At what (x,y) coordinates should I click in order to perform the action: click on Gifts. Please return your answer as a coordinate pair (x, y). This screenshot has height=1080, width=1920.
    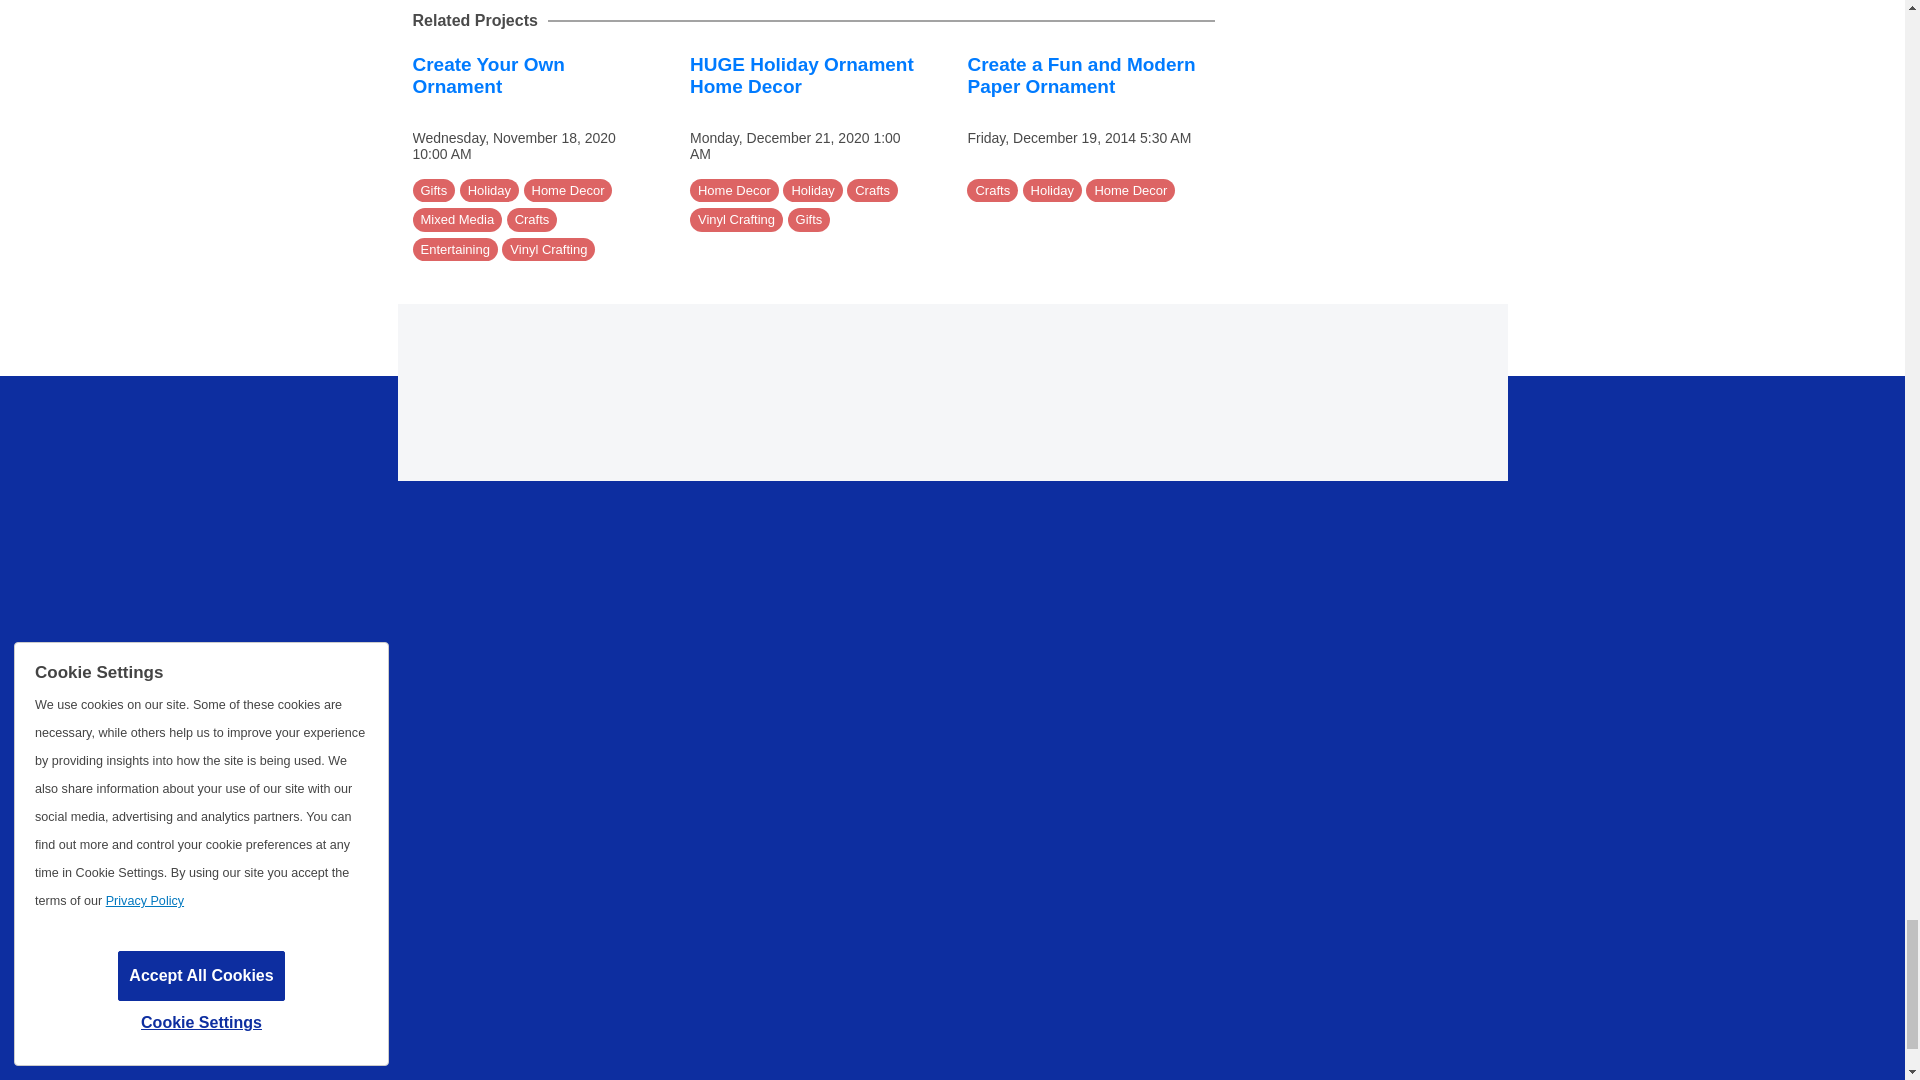
    Looking at the image, I should click on (434, 191).